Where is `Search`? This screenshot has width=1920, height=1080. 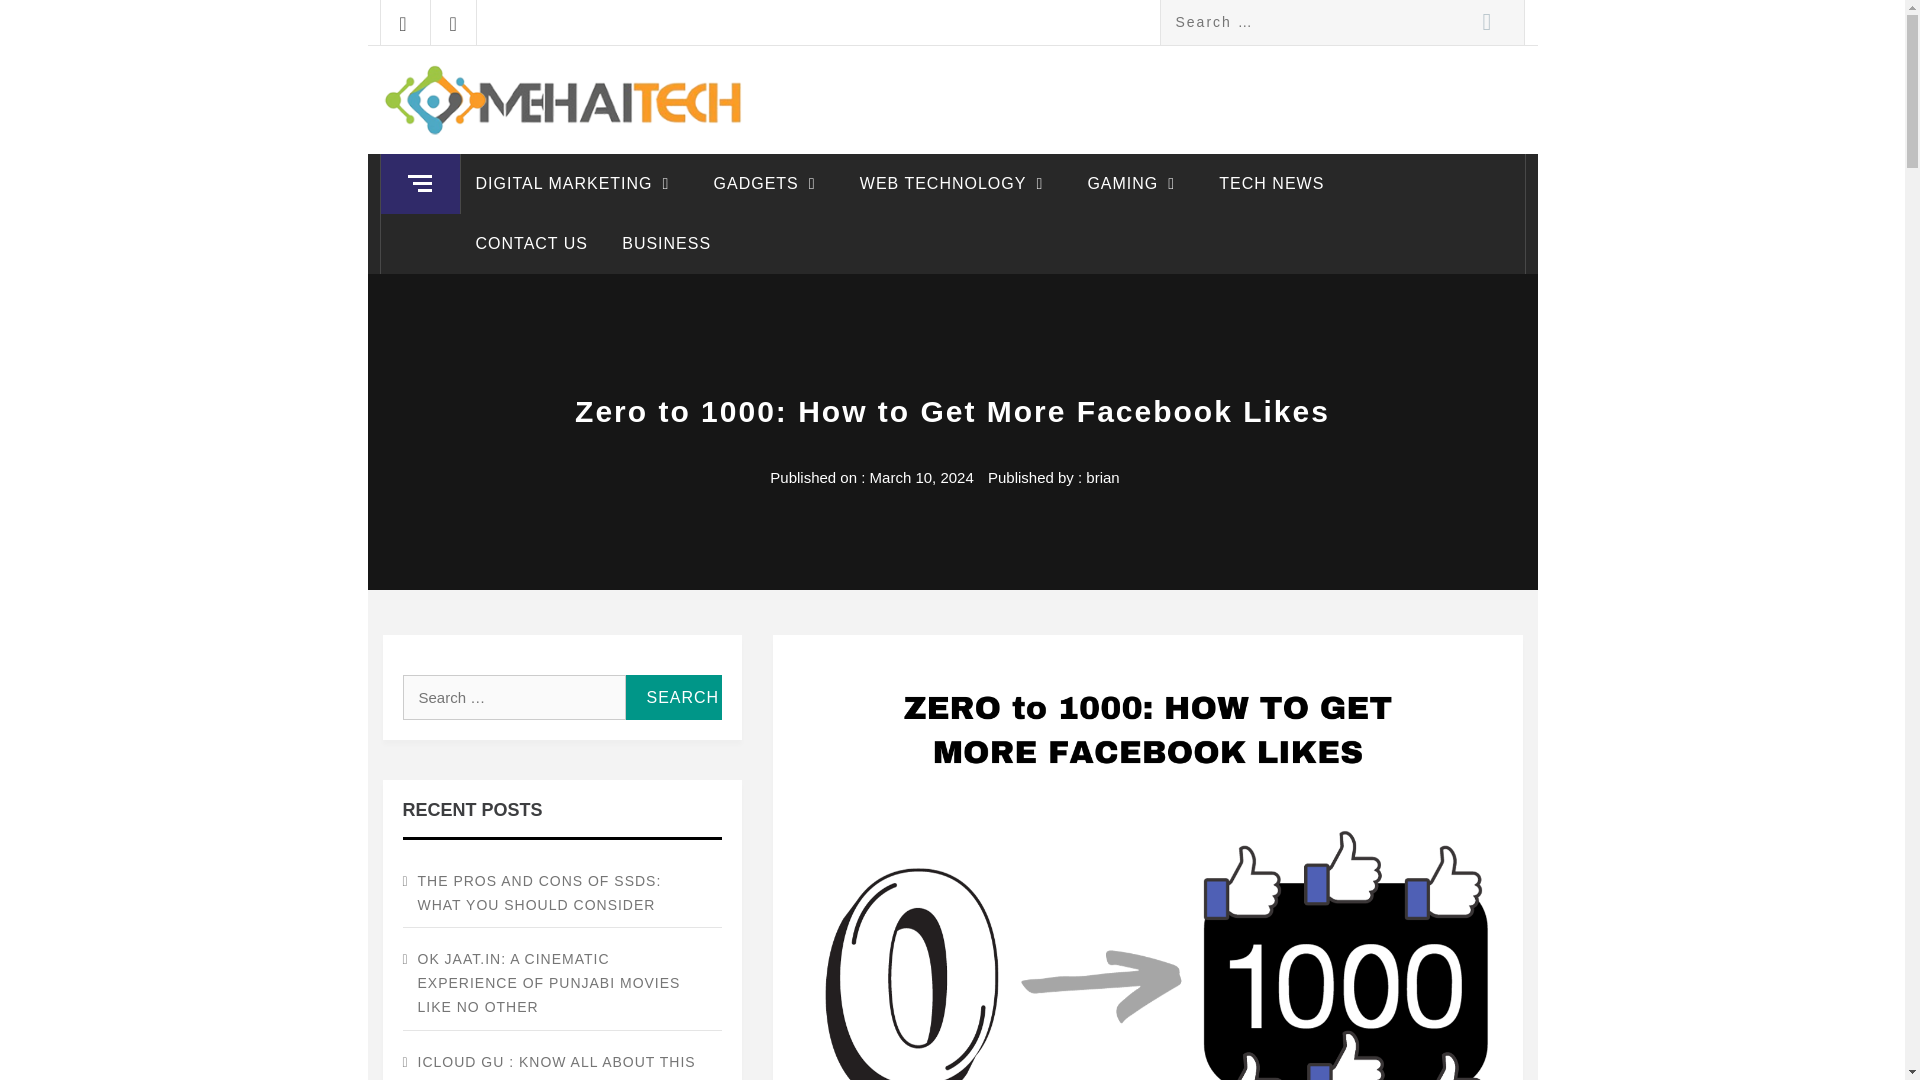 Search is located at coordinates (673, 698).